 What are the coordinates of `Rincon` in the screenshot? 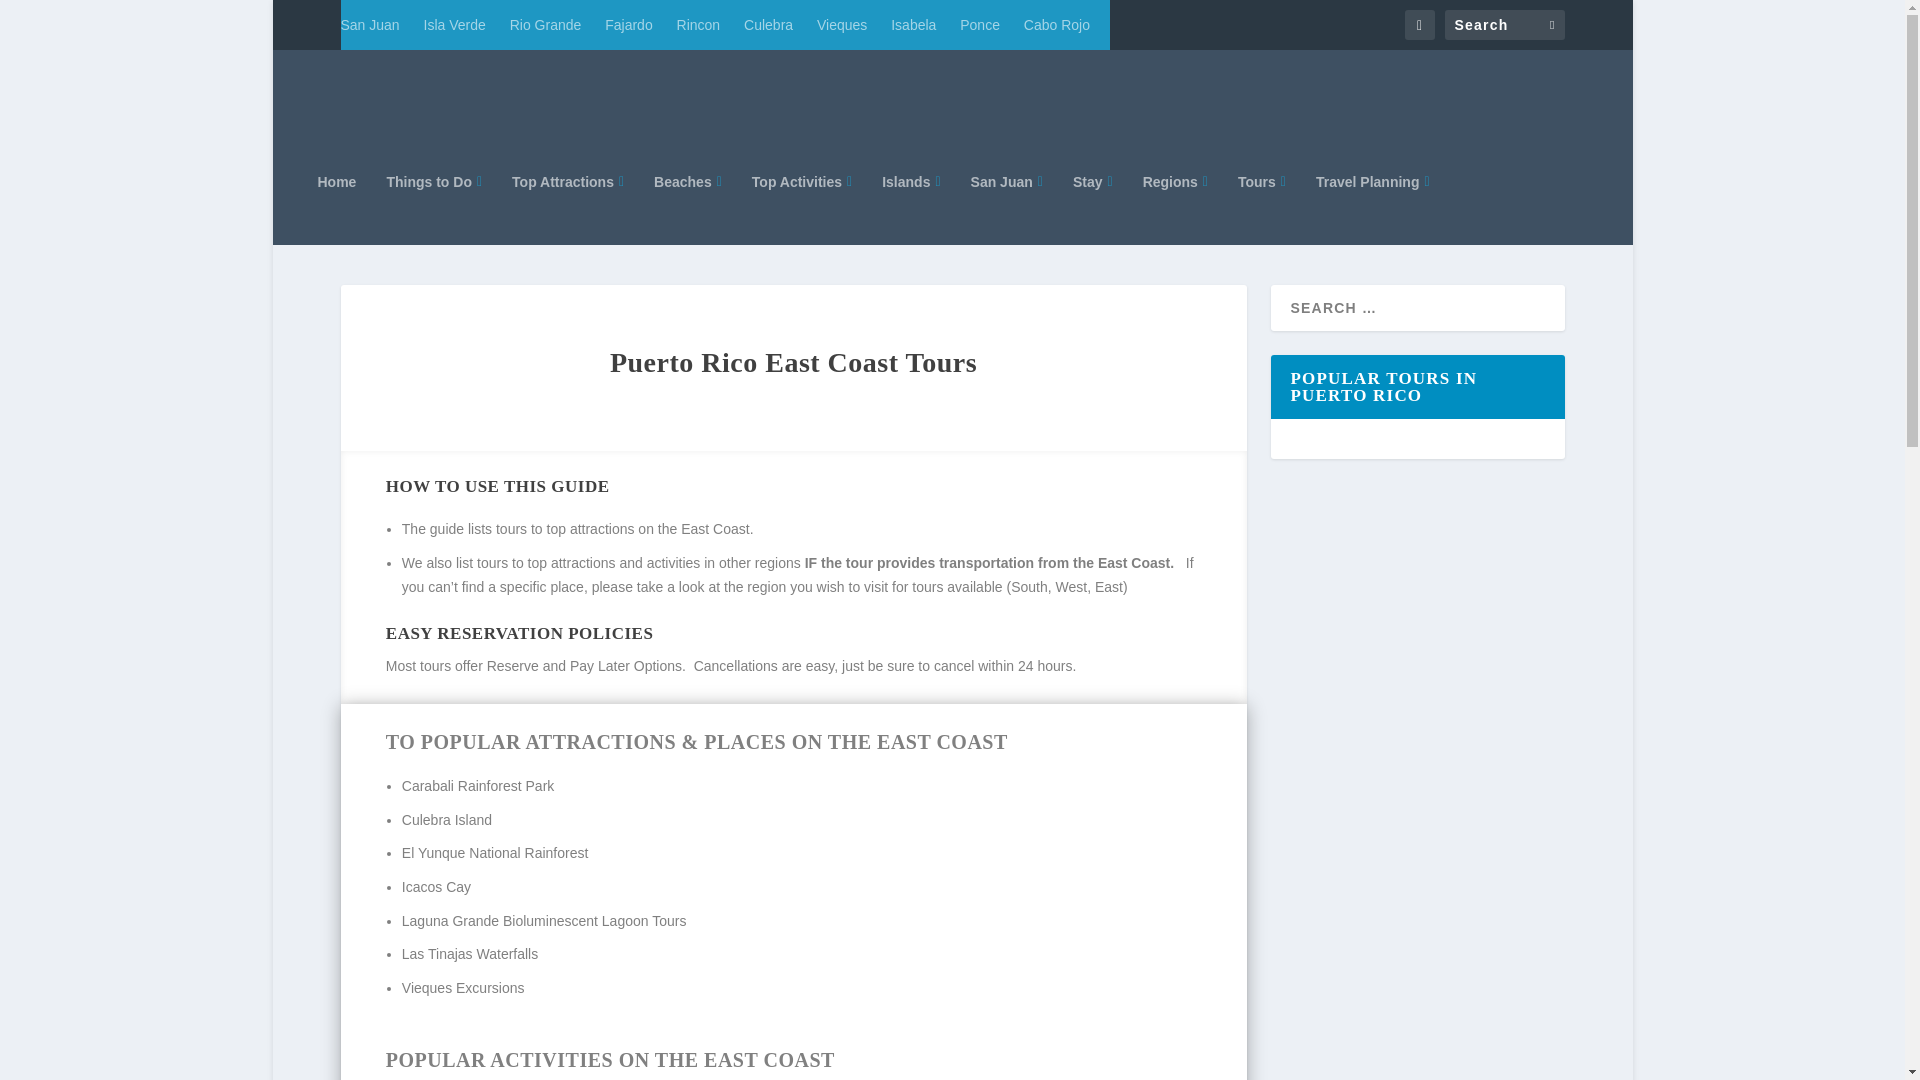 It's located at (699, 24).